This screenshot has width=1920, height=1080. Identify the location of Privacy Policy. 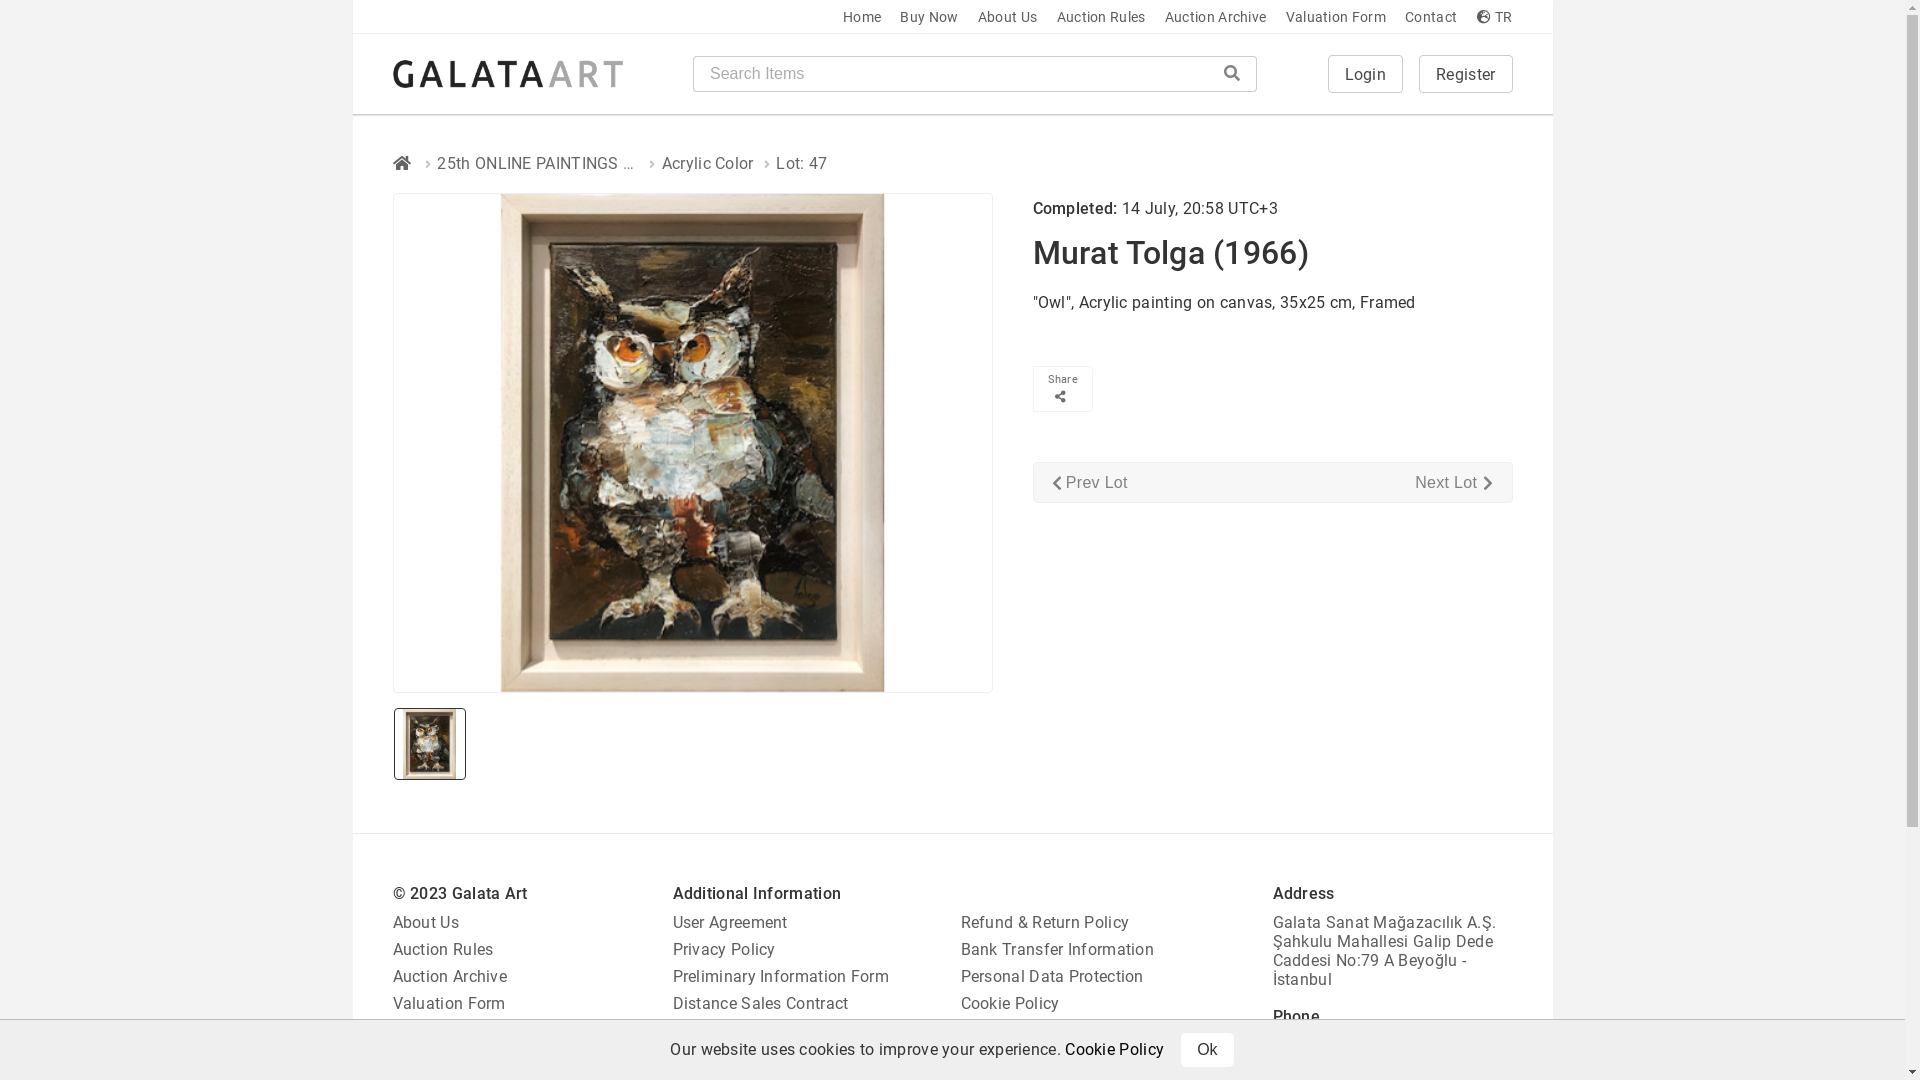
(724, 950).